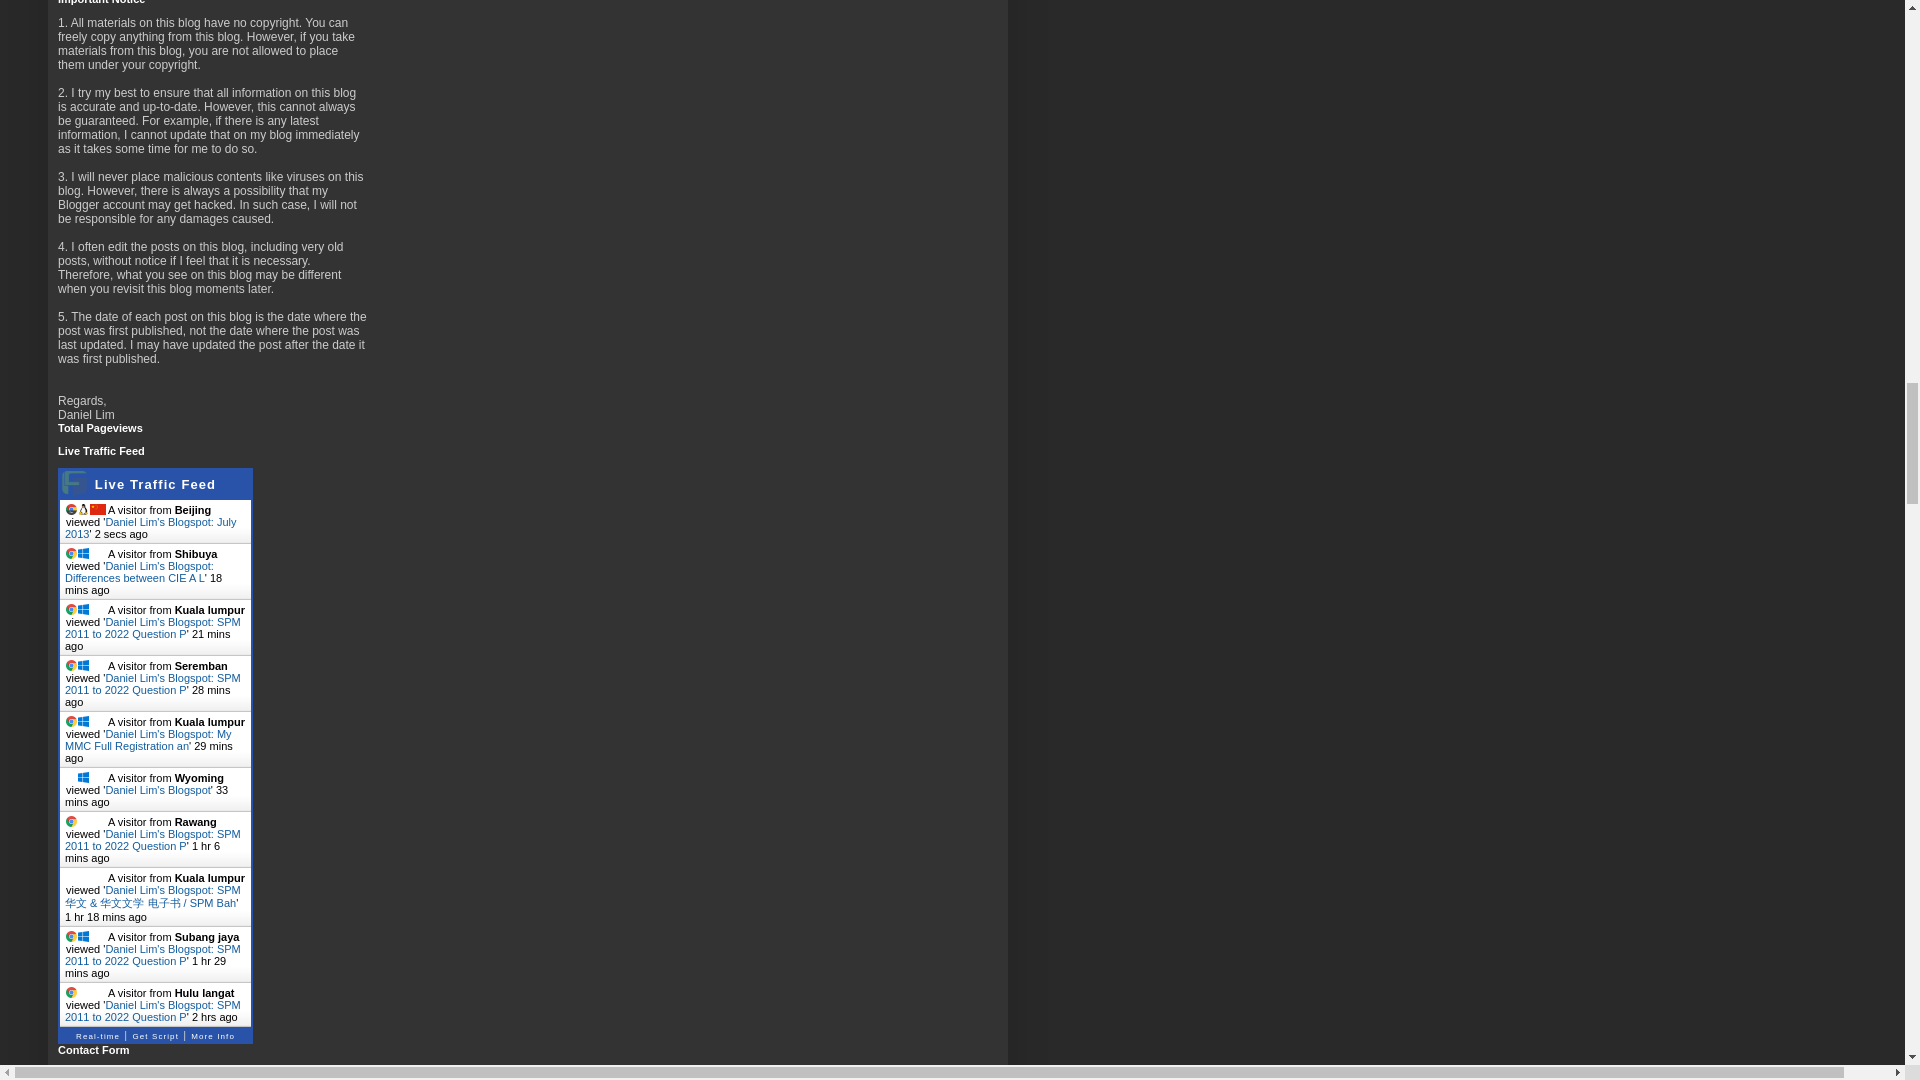  What do you see at coordinates (83, 510) in the screenshot?
I see `GNU Linux` at bounding box center [83, 510].